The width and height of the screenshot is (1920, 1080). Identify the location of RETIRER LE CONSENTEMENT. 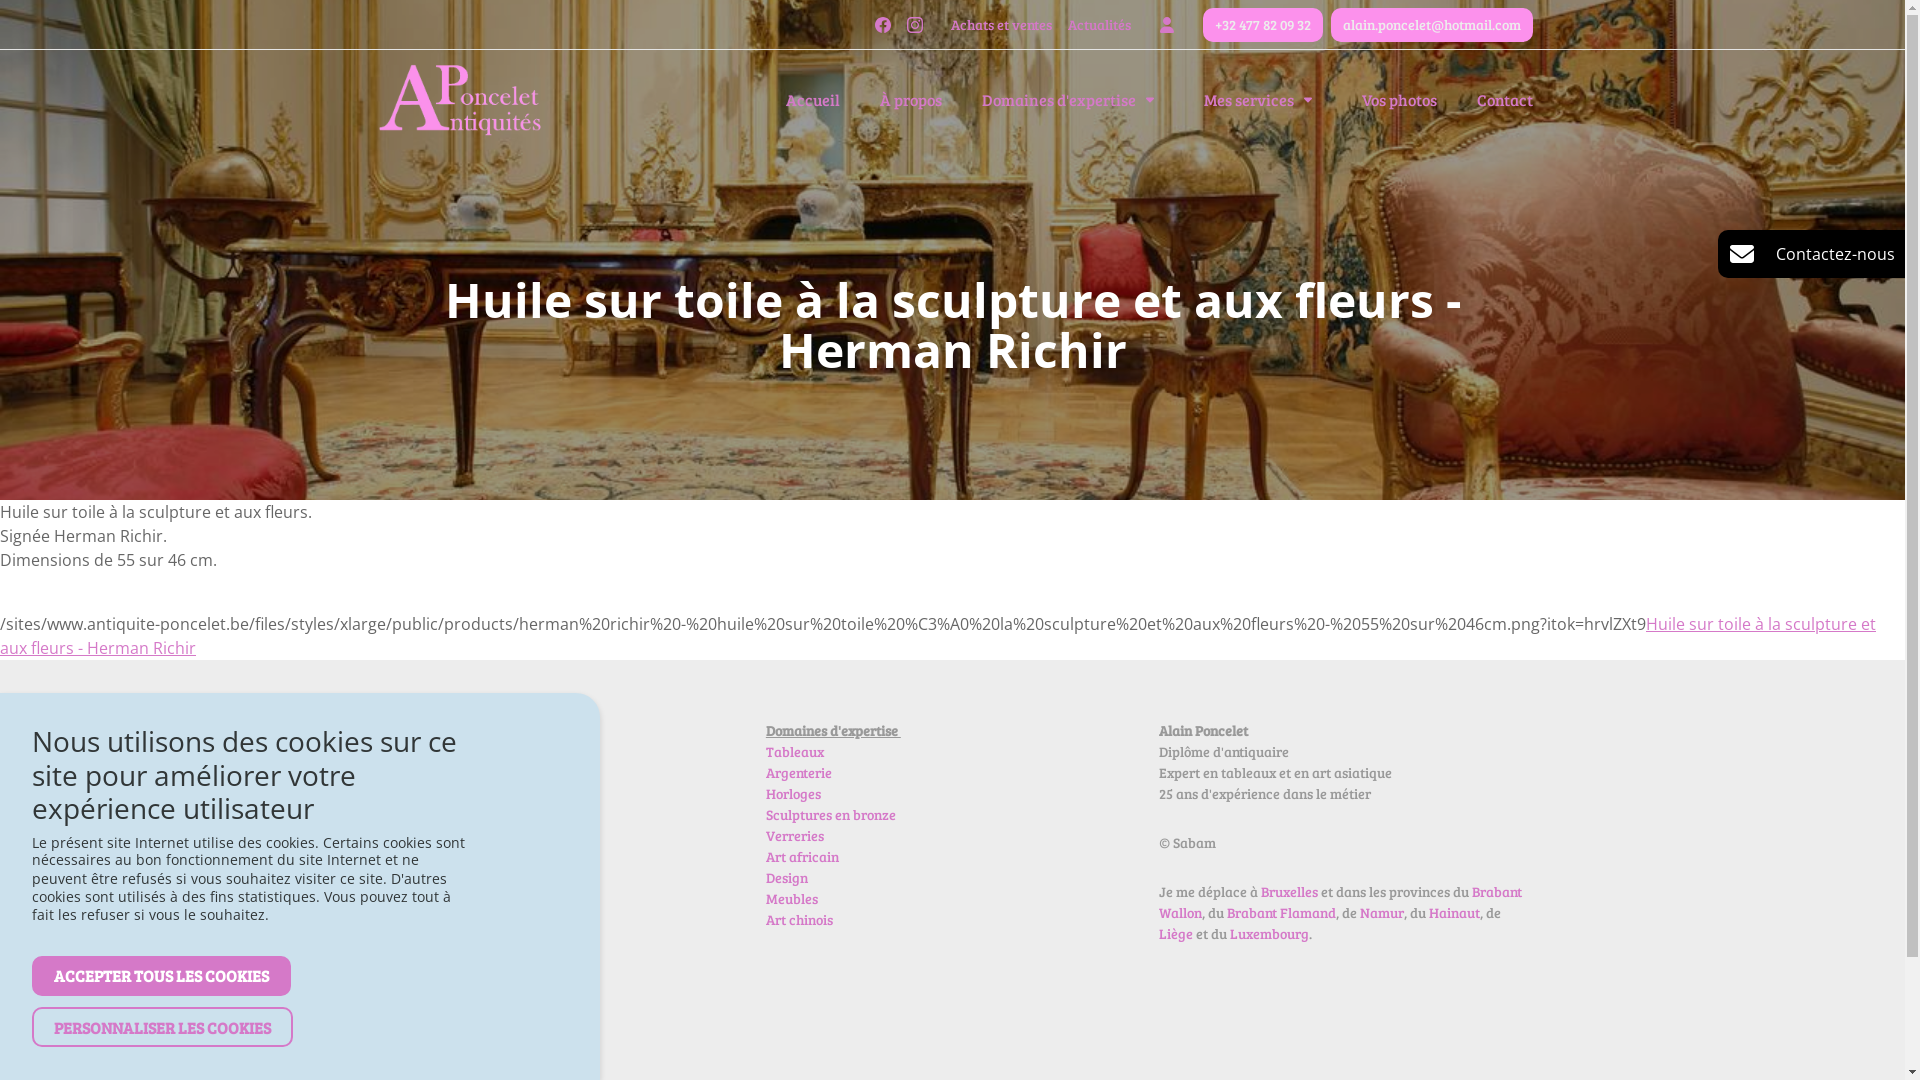
(26, 950).